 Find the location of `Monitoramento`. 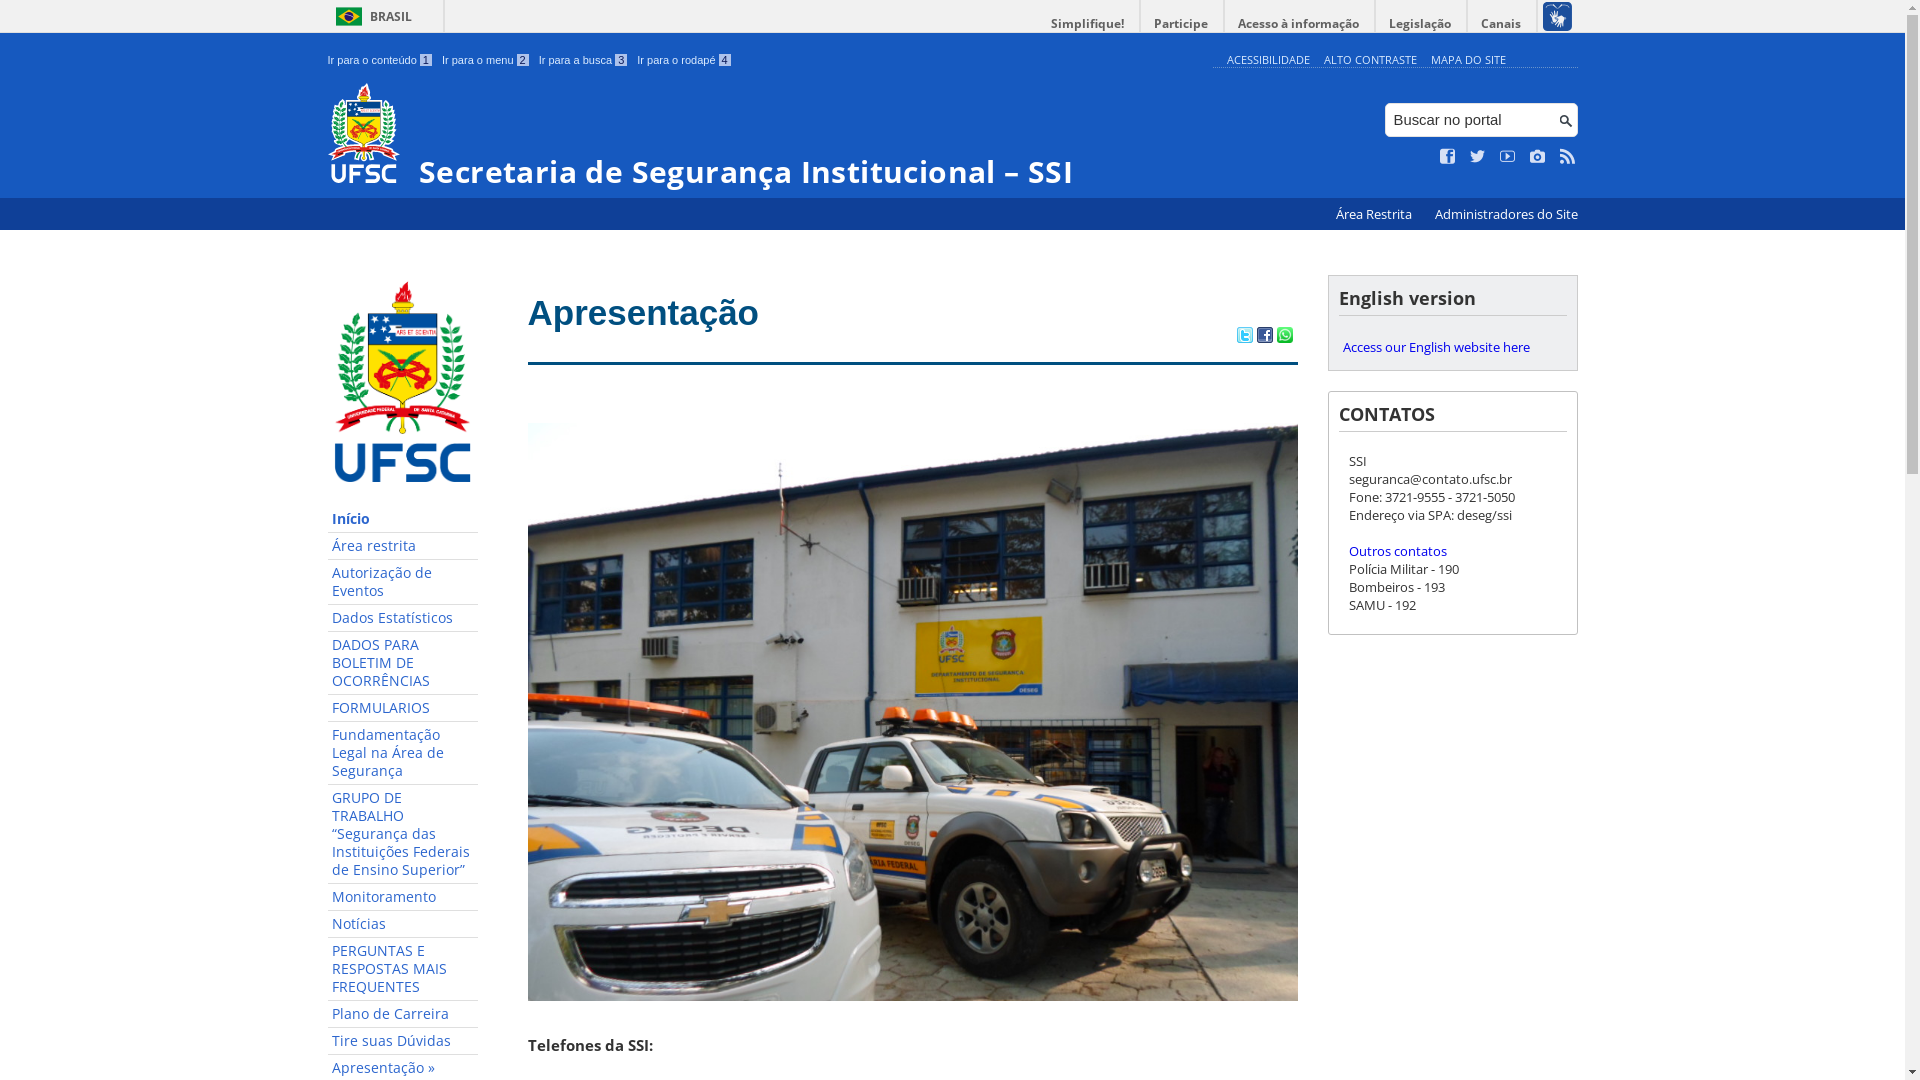

Monitoramento is located at coordinates (403, 898).